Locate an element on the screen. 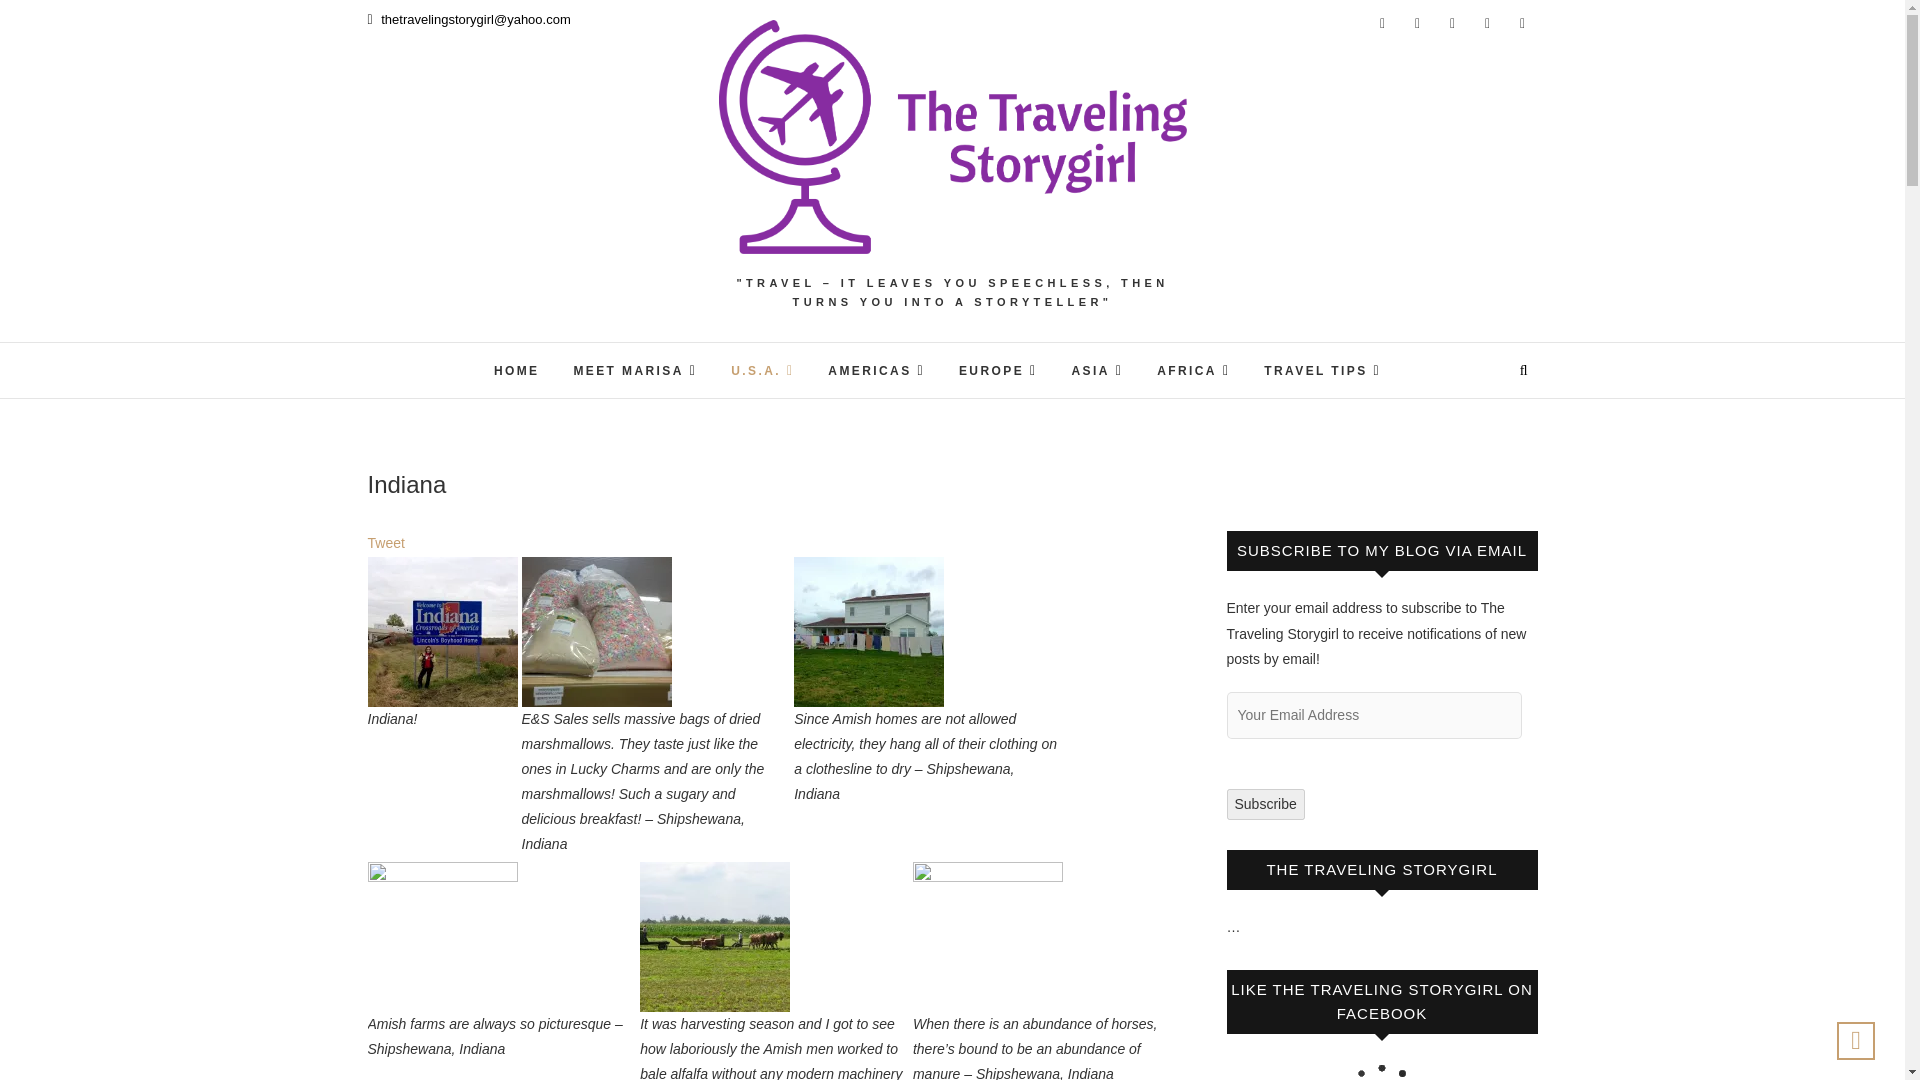 This screenshot has width=1920, height=1080. AMERICAS is located at coordinates (876, 370).